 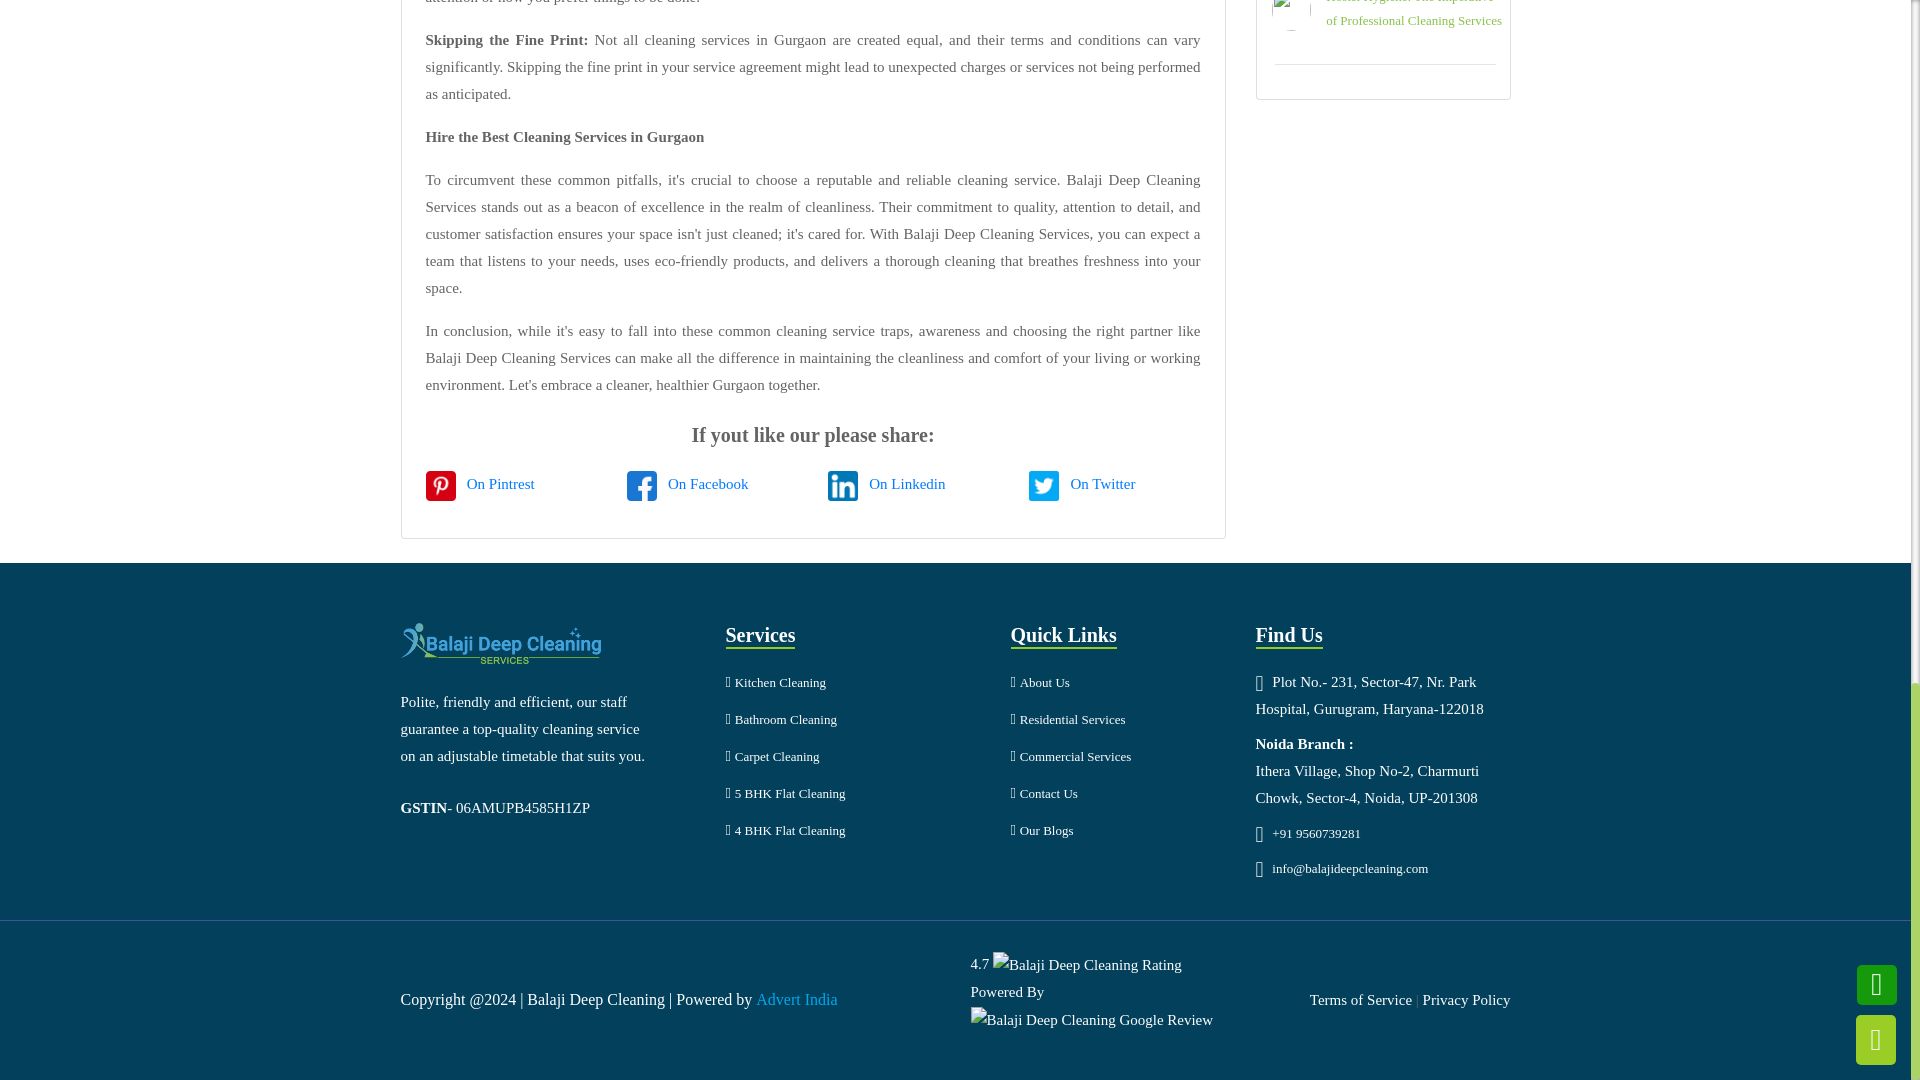 I want to click on On Facebook, so click(x=708, y=484).